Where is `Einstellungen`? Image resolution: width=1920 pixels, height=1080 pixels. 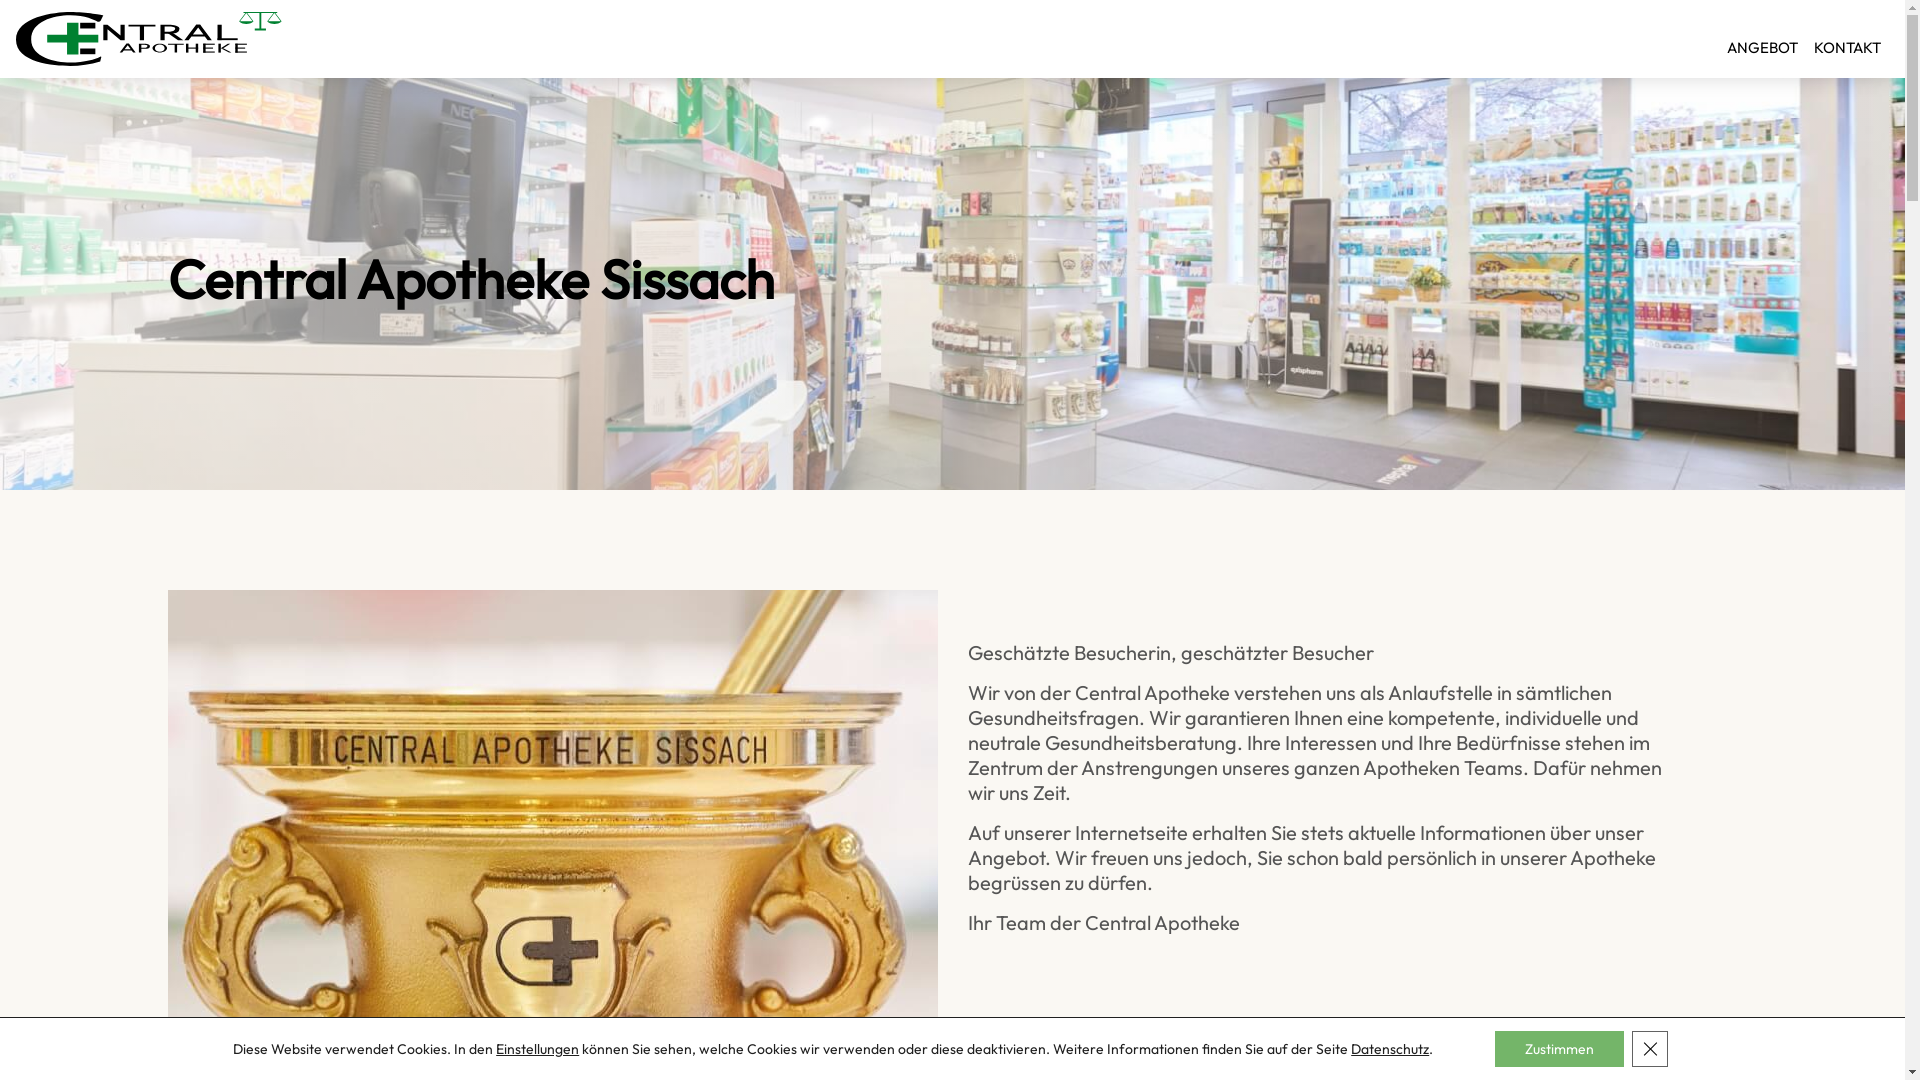 Einstellungen is located at coordinates (538, 1049).